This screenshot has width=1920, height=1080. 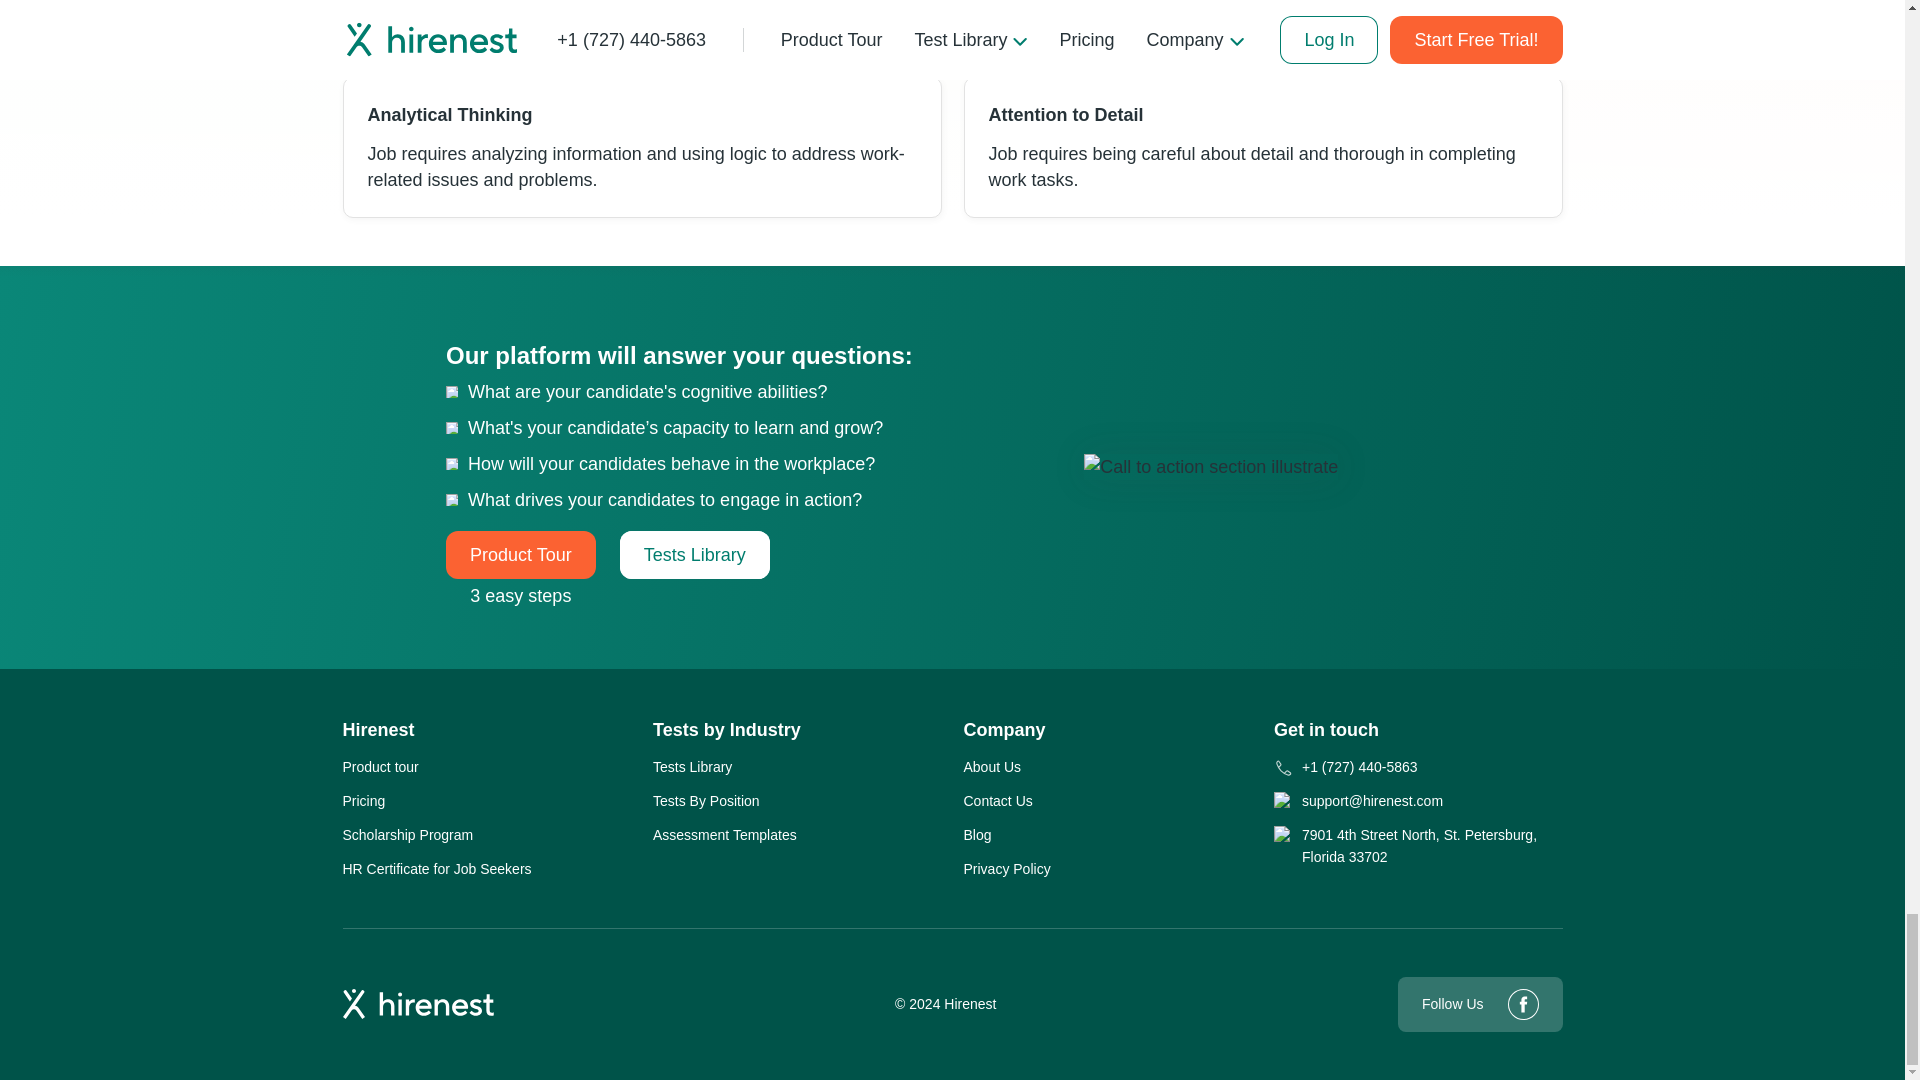 I want to click on Privacy Policy, so click(x=1006, y=868).